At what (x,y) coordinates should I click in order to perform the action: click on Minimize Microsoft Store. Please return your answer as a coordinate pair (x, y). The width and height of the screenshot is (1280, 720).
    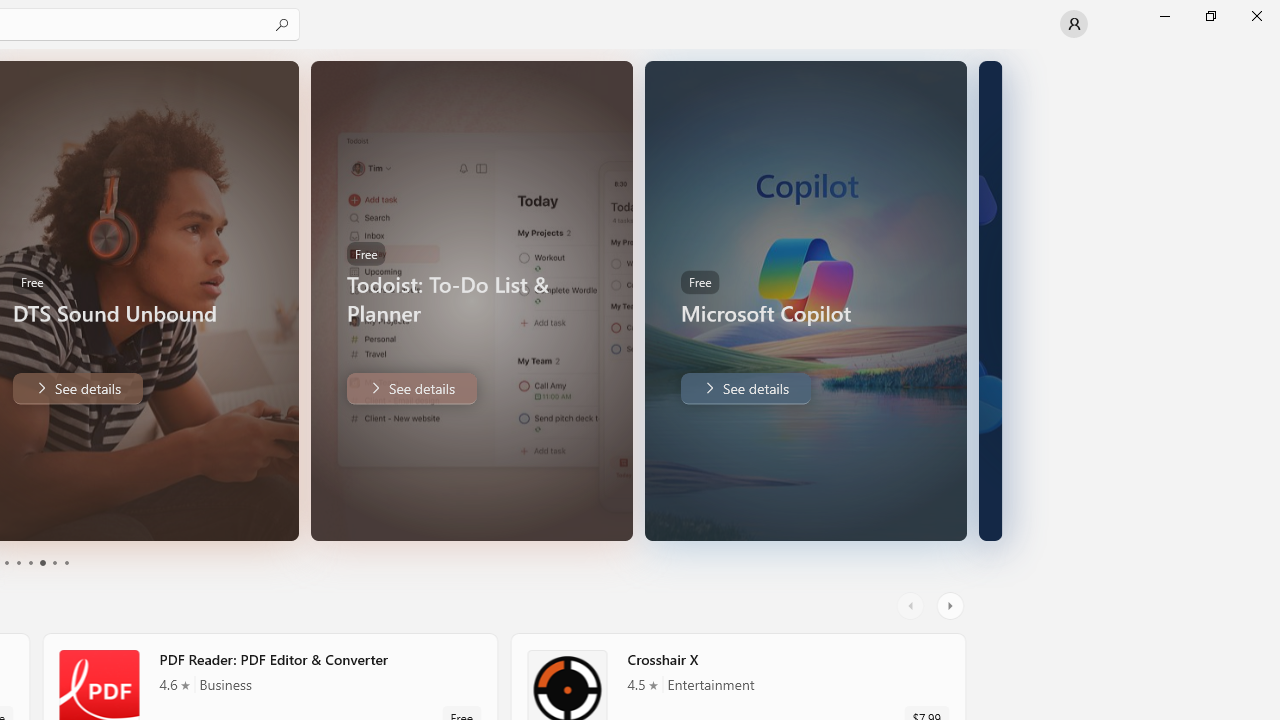
    Looking at the image, I should click on (1164, 16).